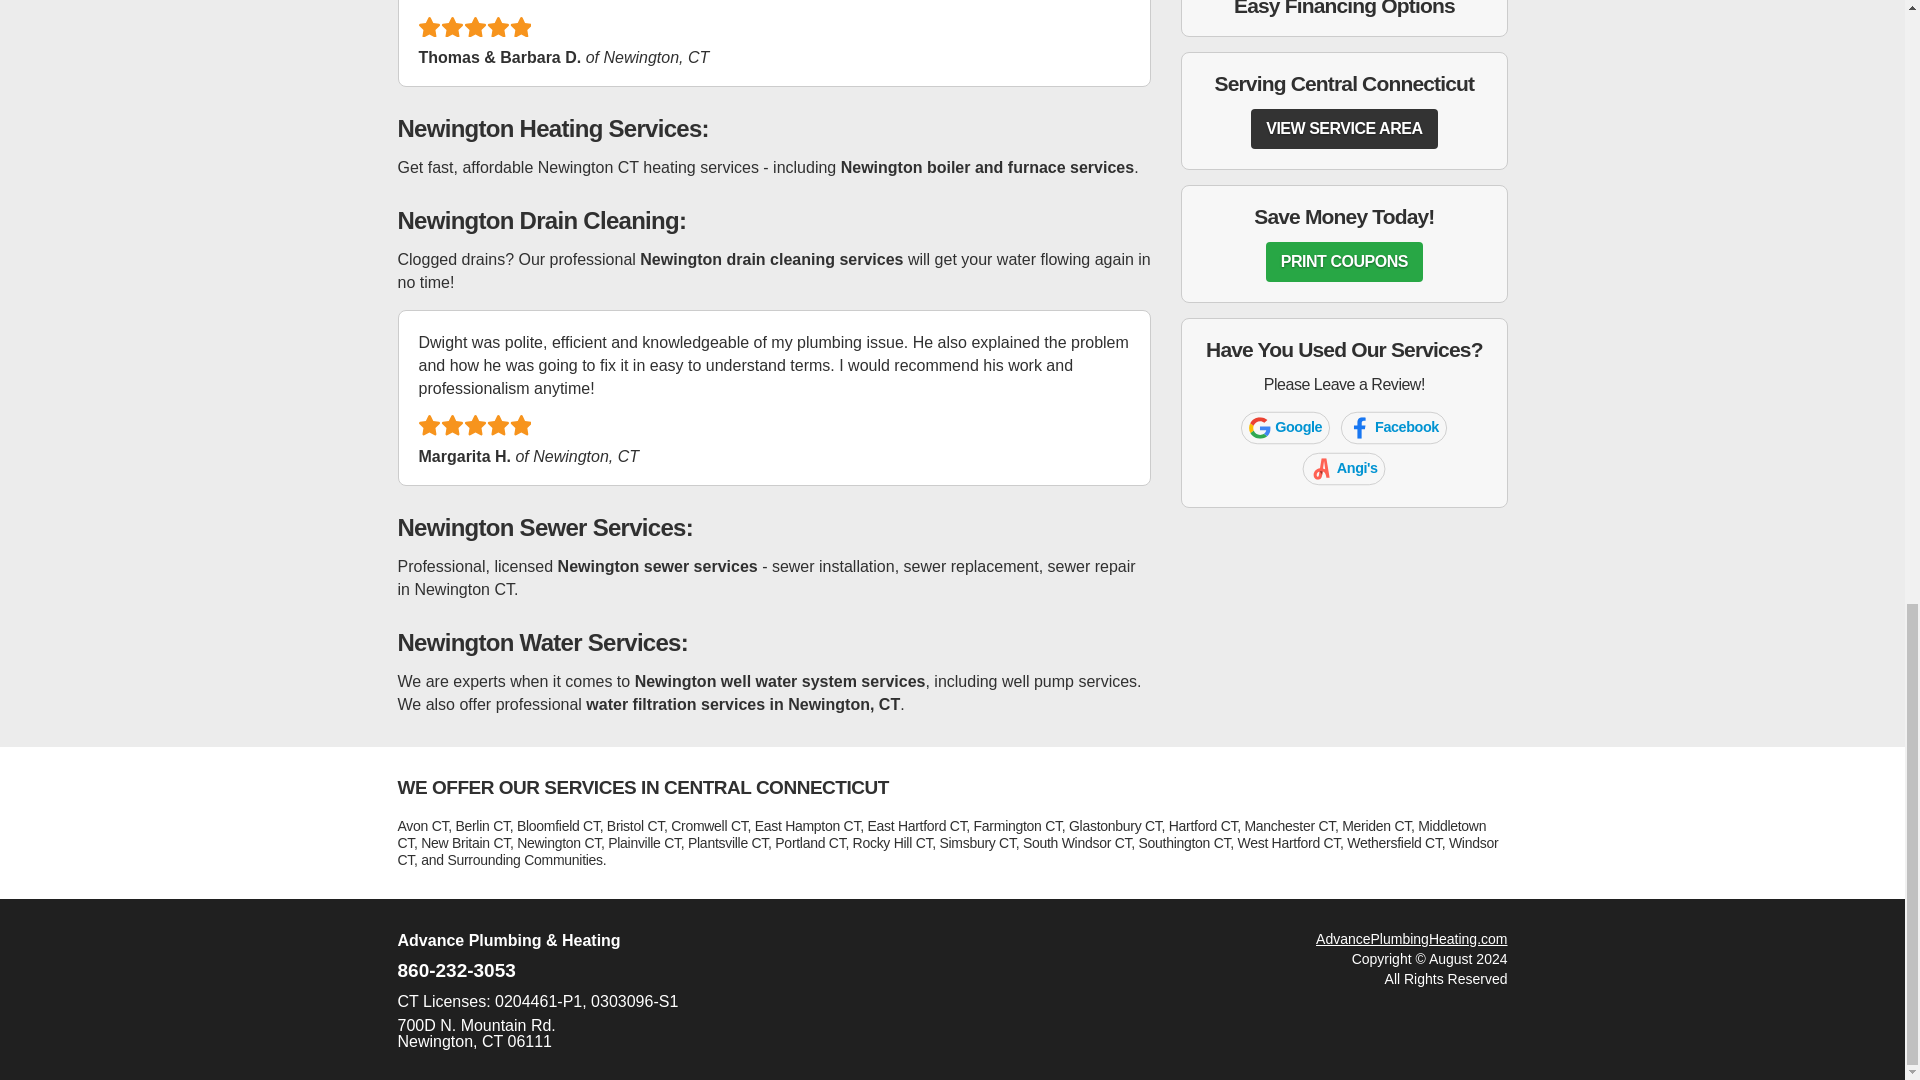 The width and height of the screenshot is (1920, 1080). Describe the element at coordinates (1400, 430) in the screenshot. I see `PRINT COUPONS` at that location.